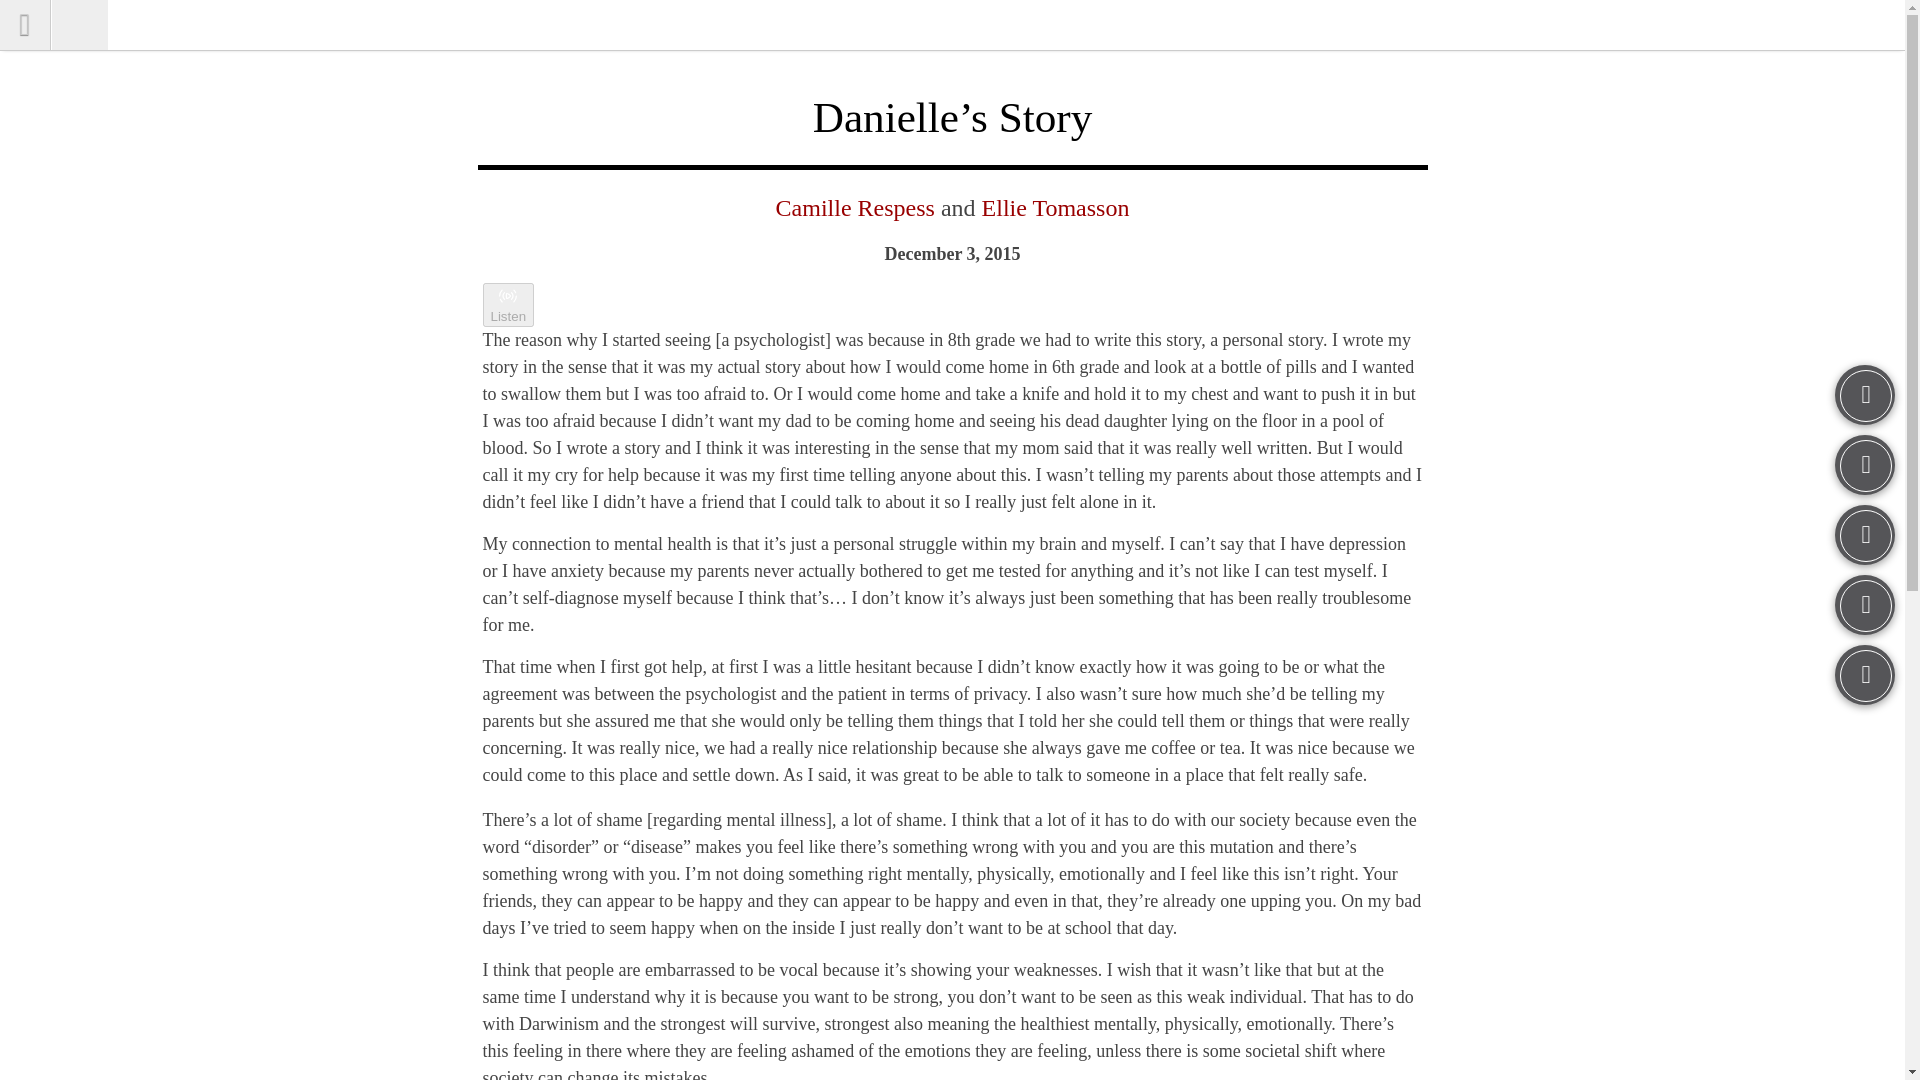  What do you see at coordinates (1865, 534) in the screenshot?
I see `Share on Facebook` at bounding box center [1865, 534].